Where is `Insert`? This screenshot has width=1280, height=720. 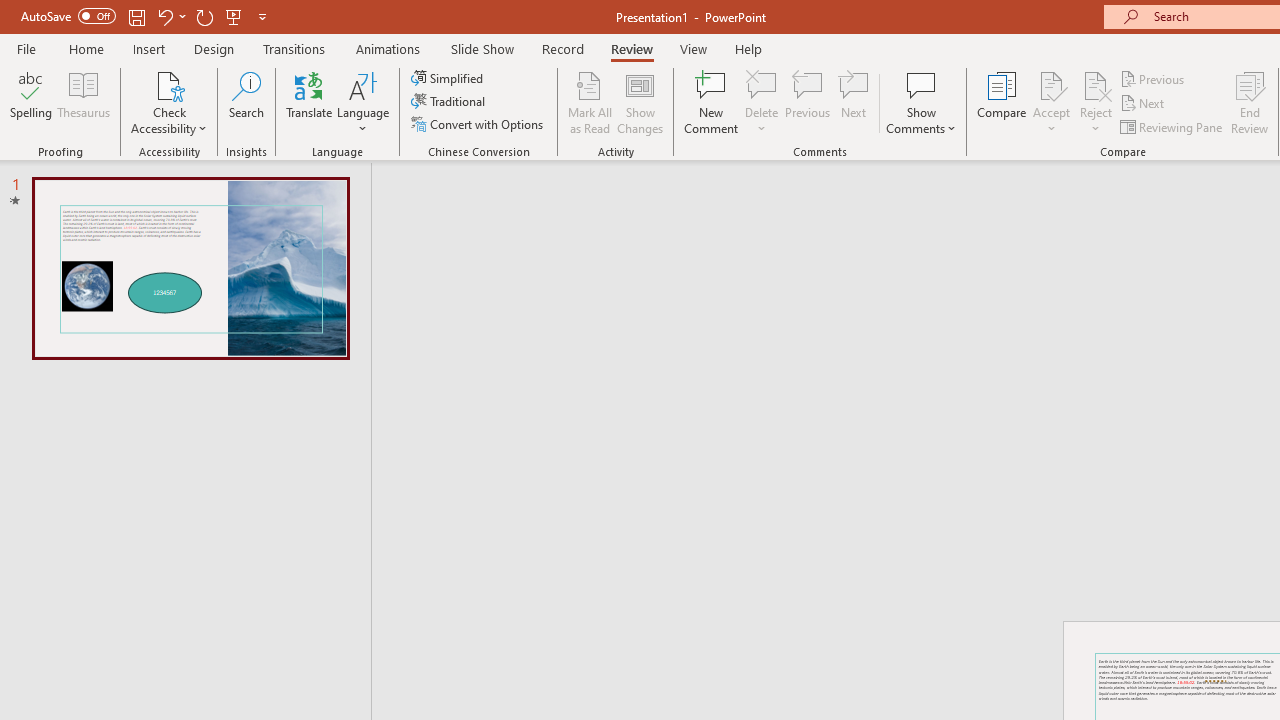 Insert is located at coordinates (150, 48).